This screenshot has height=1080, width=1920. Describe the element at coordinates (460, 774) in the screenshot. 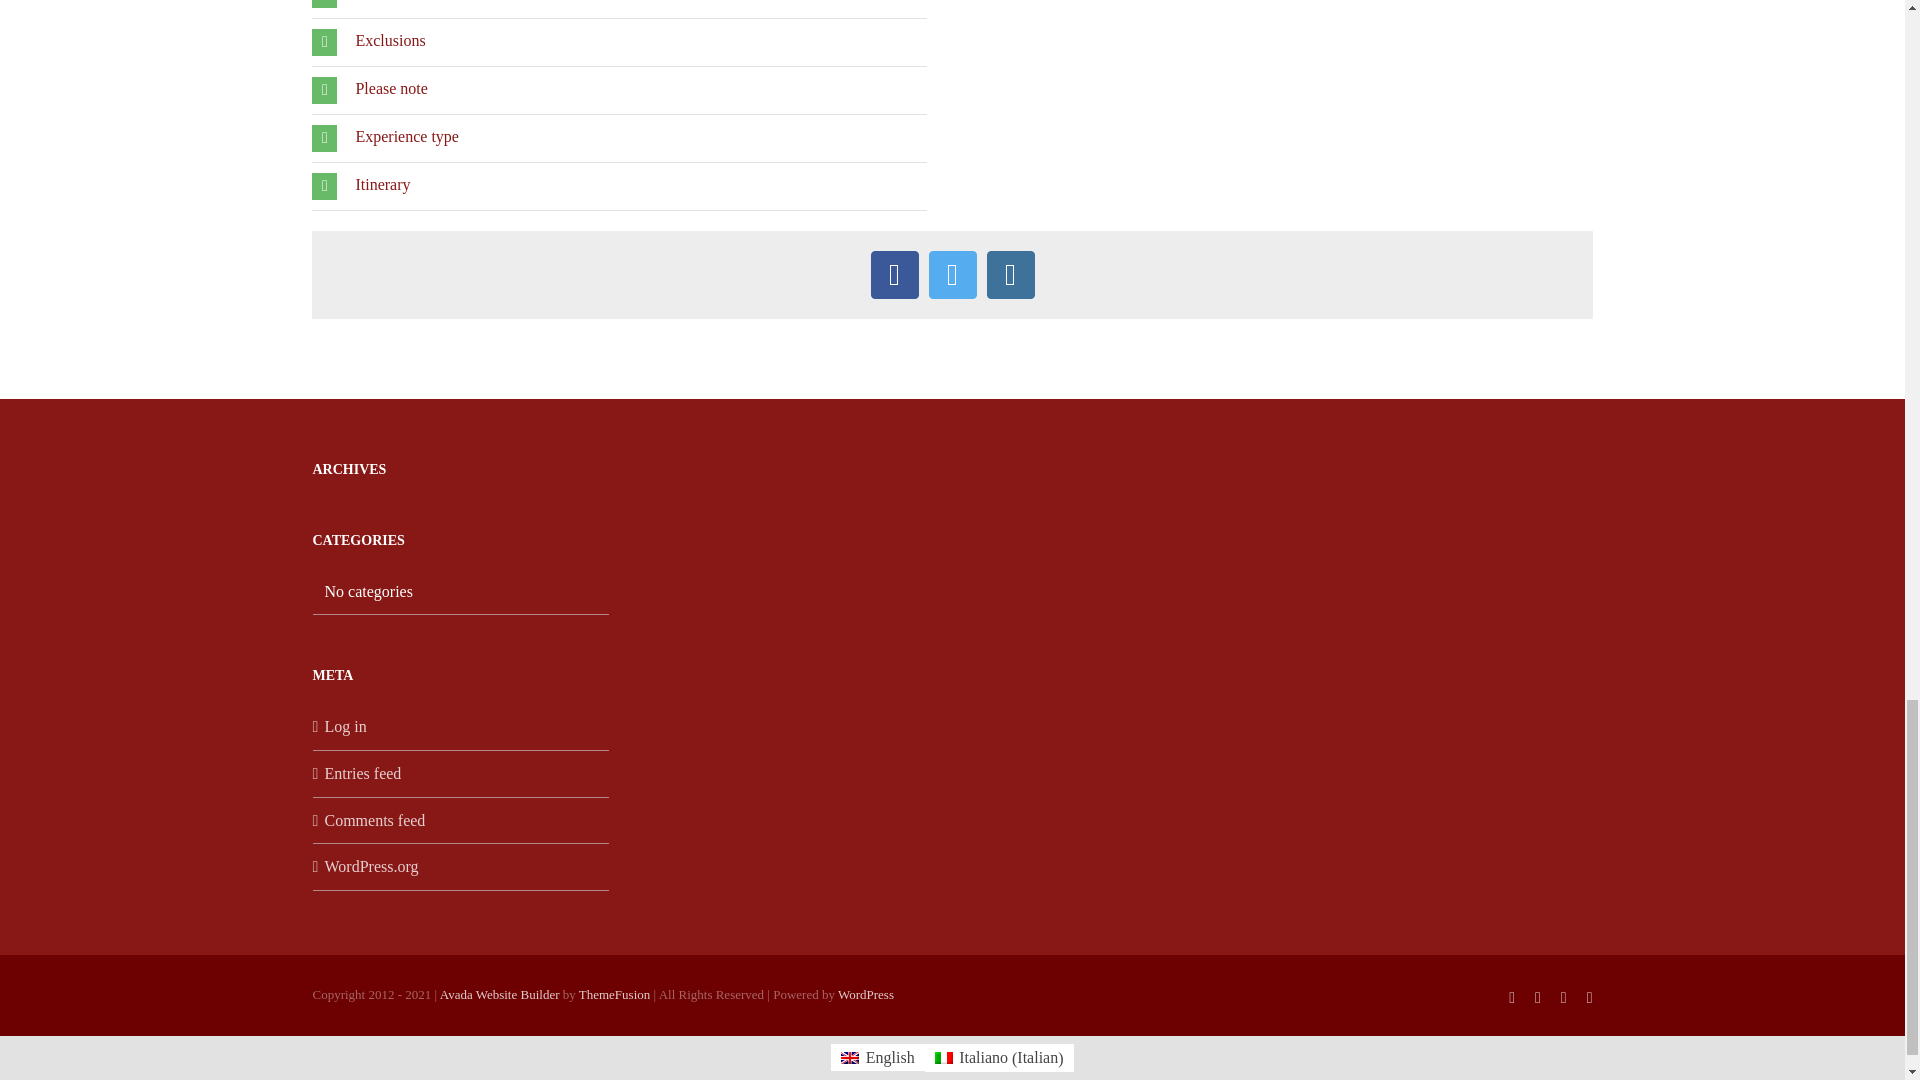

I see `Entries feed` at that location.